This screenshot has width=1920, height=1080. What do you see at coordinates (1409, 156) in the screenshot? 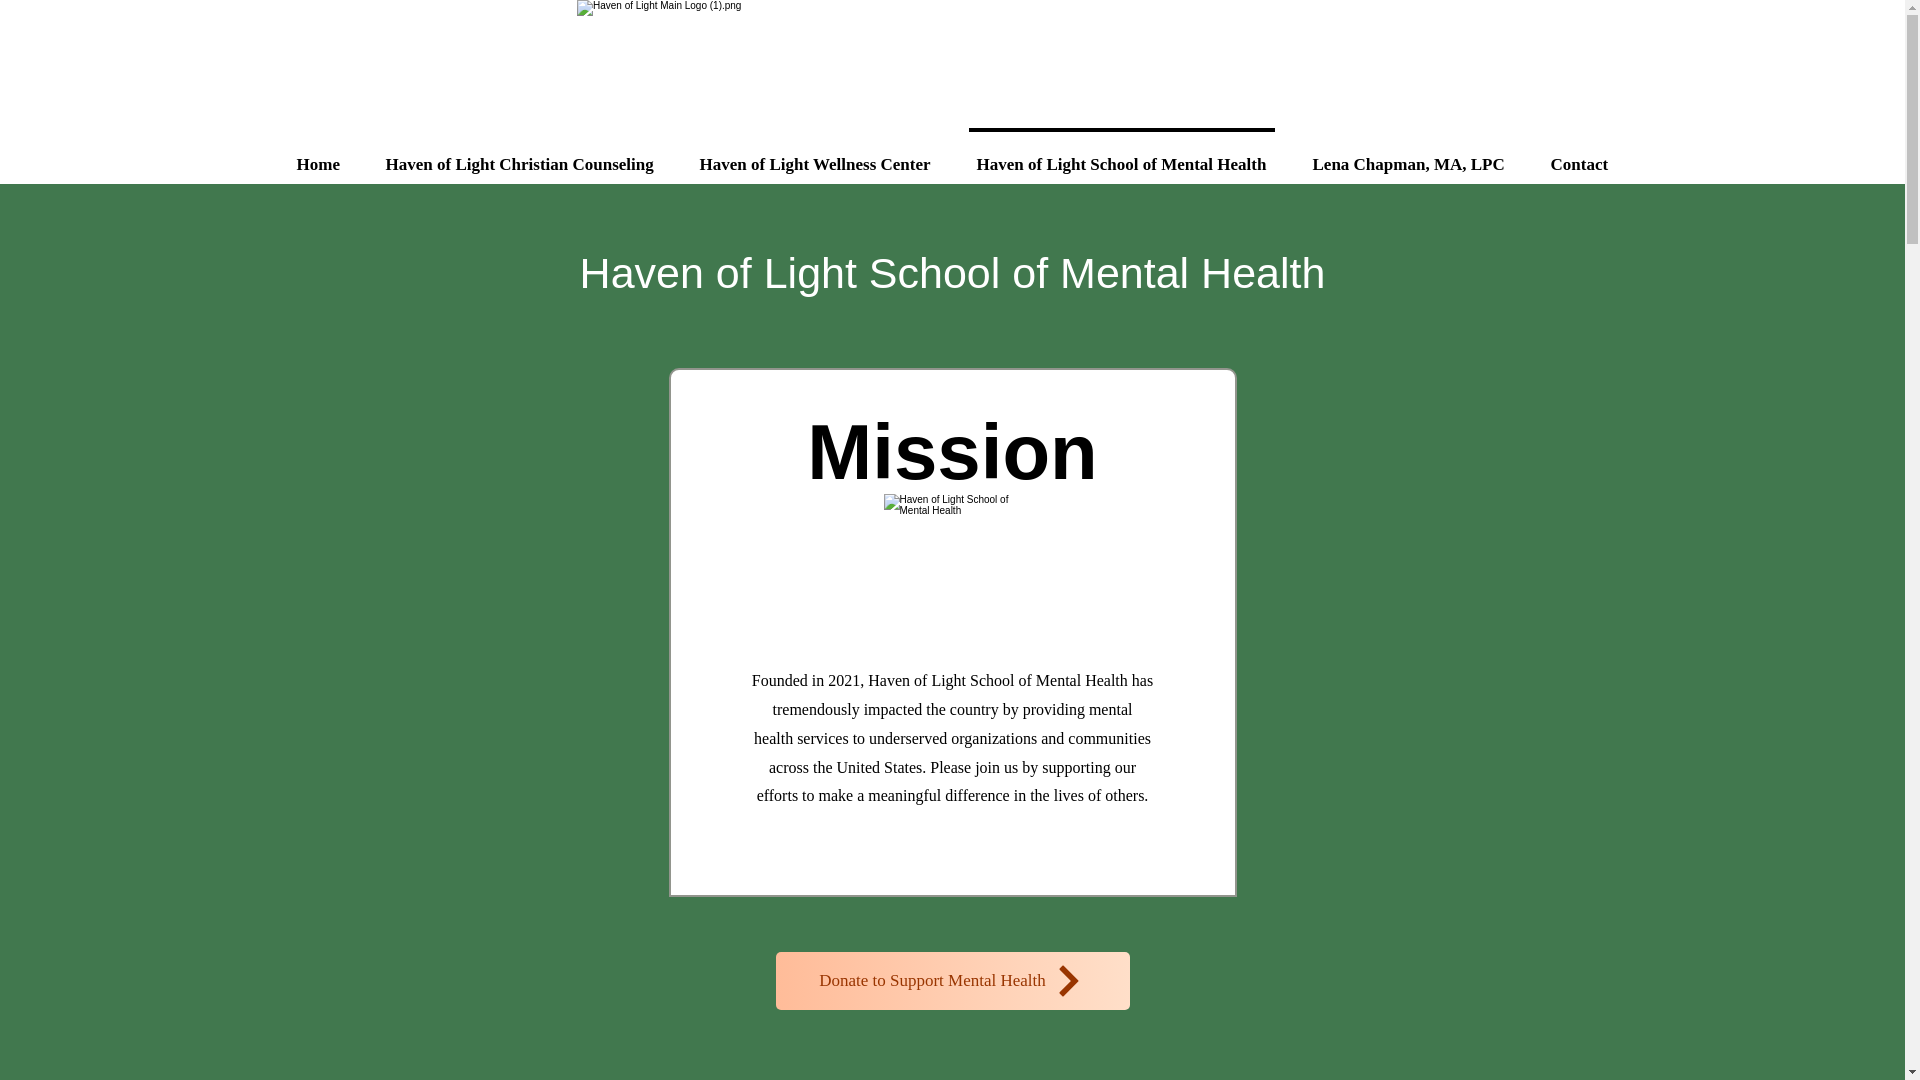
I see `Lena Chapman, MA, LPC` at bounding box center [1409, 156].